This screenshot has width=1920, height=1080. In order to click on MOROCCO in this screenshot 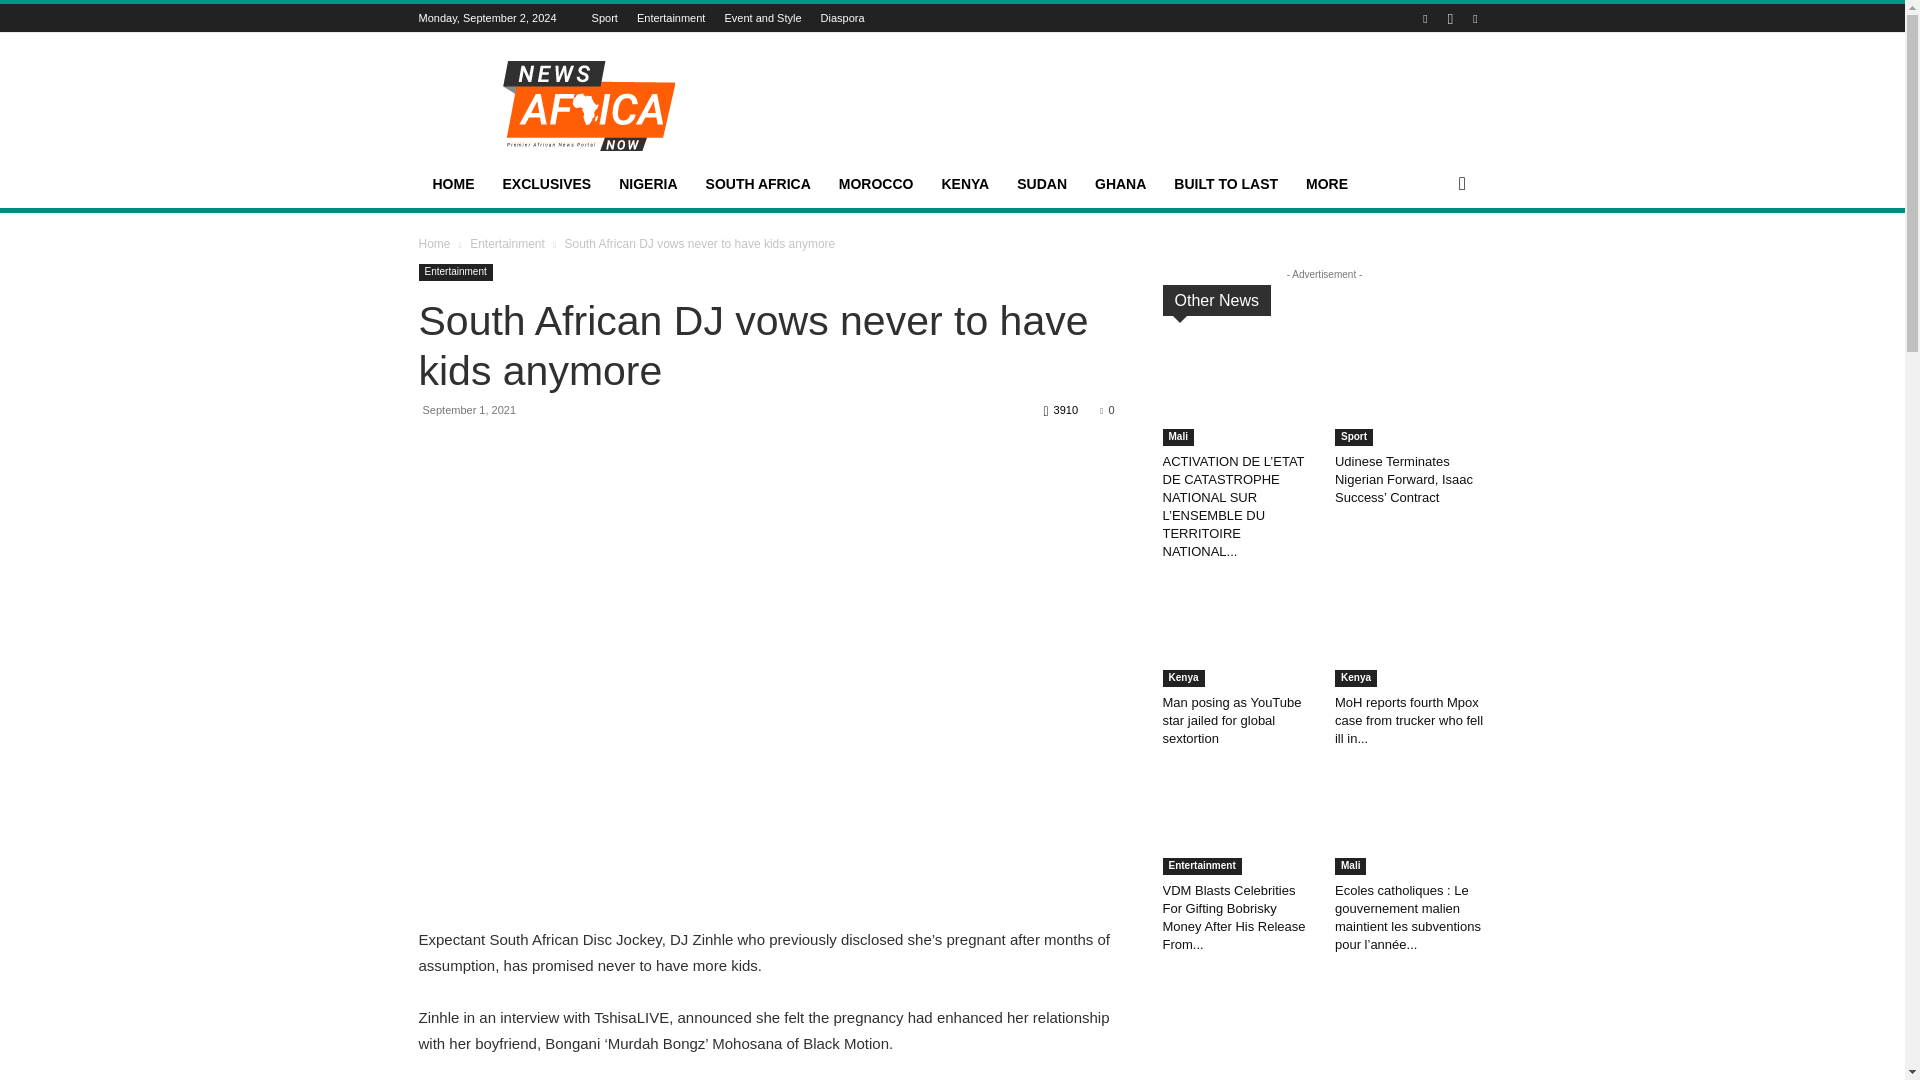, I will do `click(876, 184)`.